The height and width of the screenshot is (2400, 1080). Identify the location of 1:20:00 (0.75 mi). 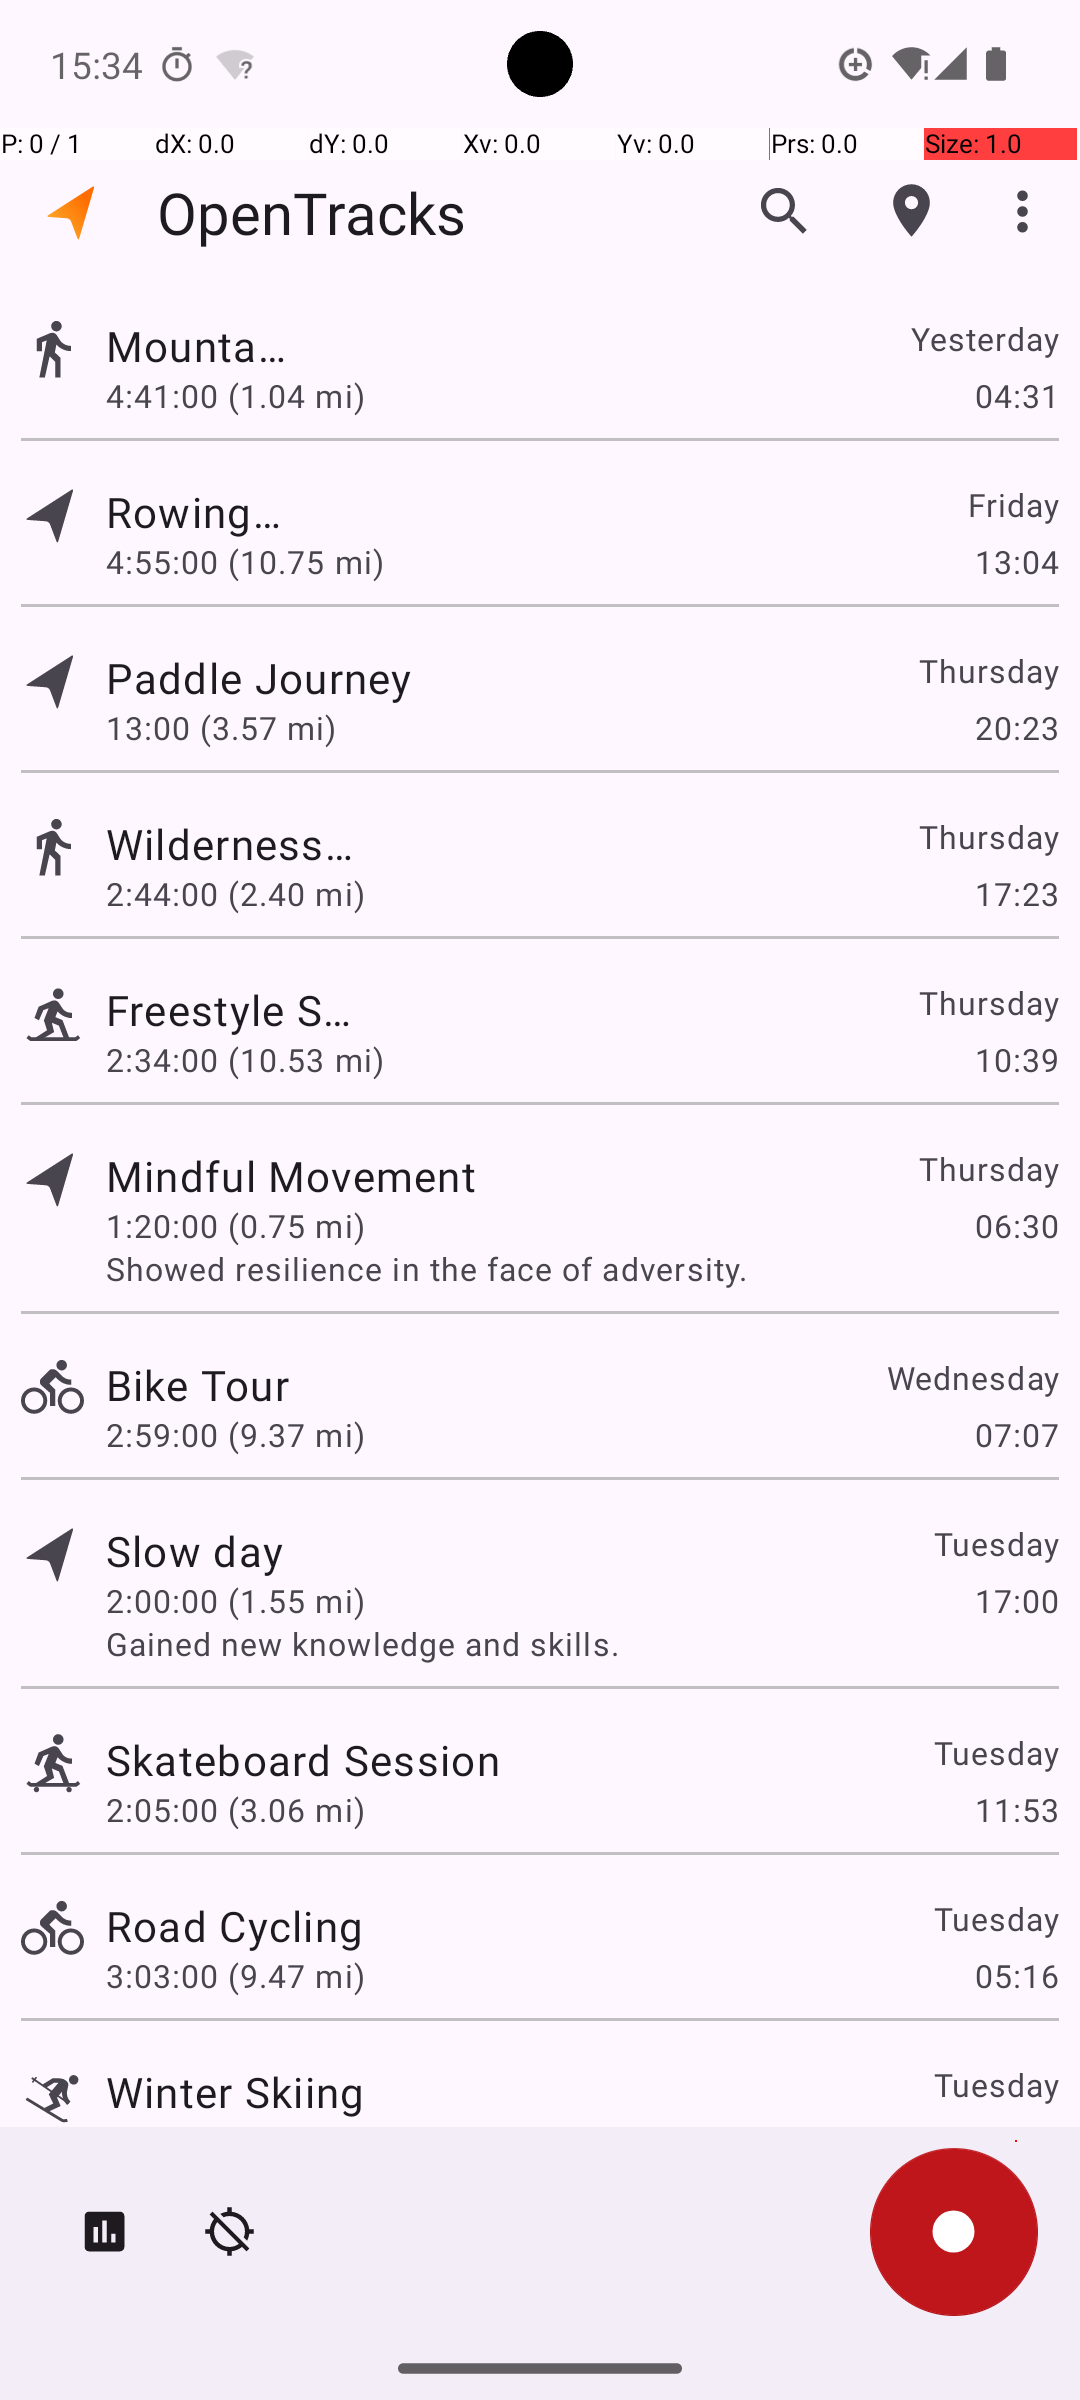
(236, 1226).